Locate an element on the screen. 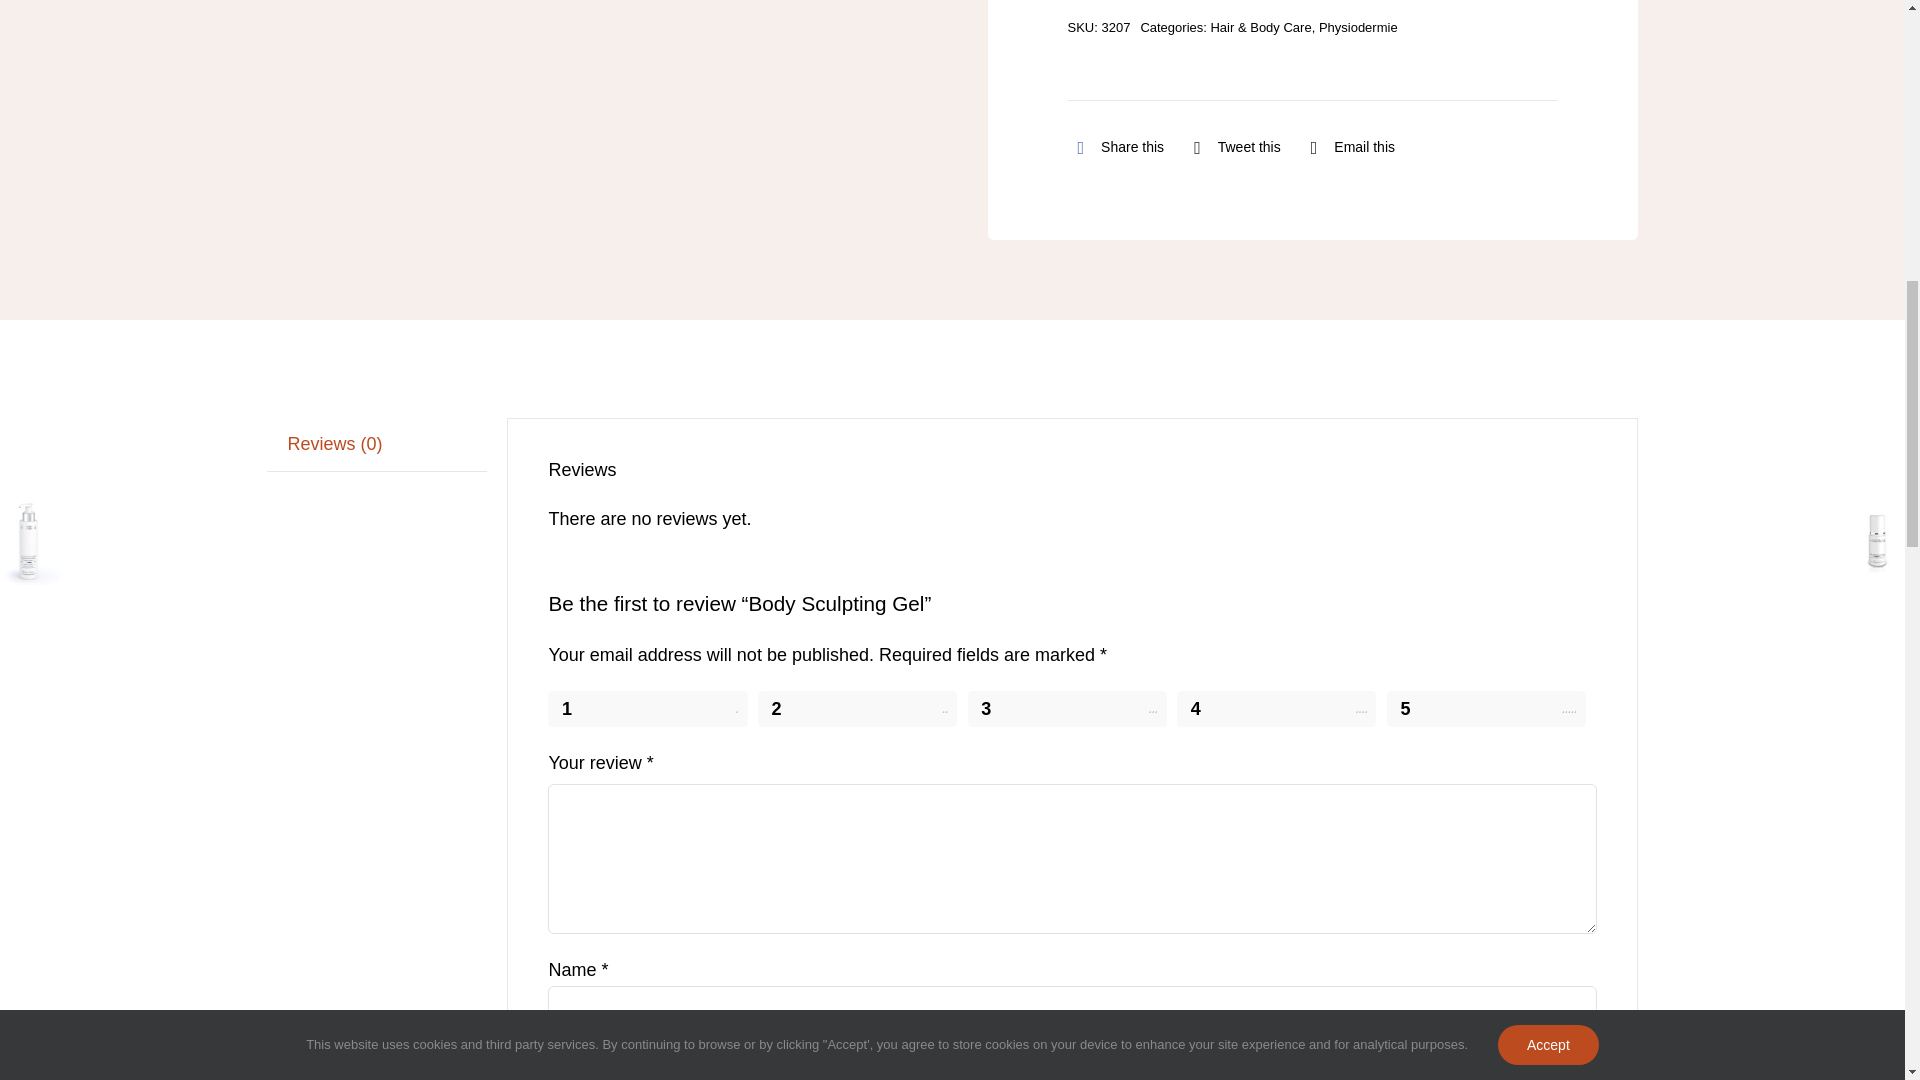  Physiodermie is located at coordinates (1358, 27).